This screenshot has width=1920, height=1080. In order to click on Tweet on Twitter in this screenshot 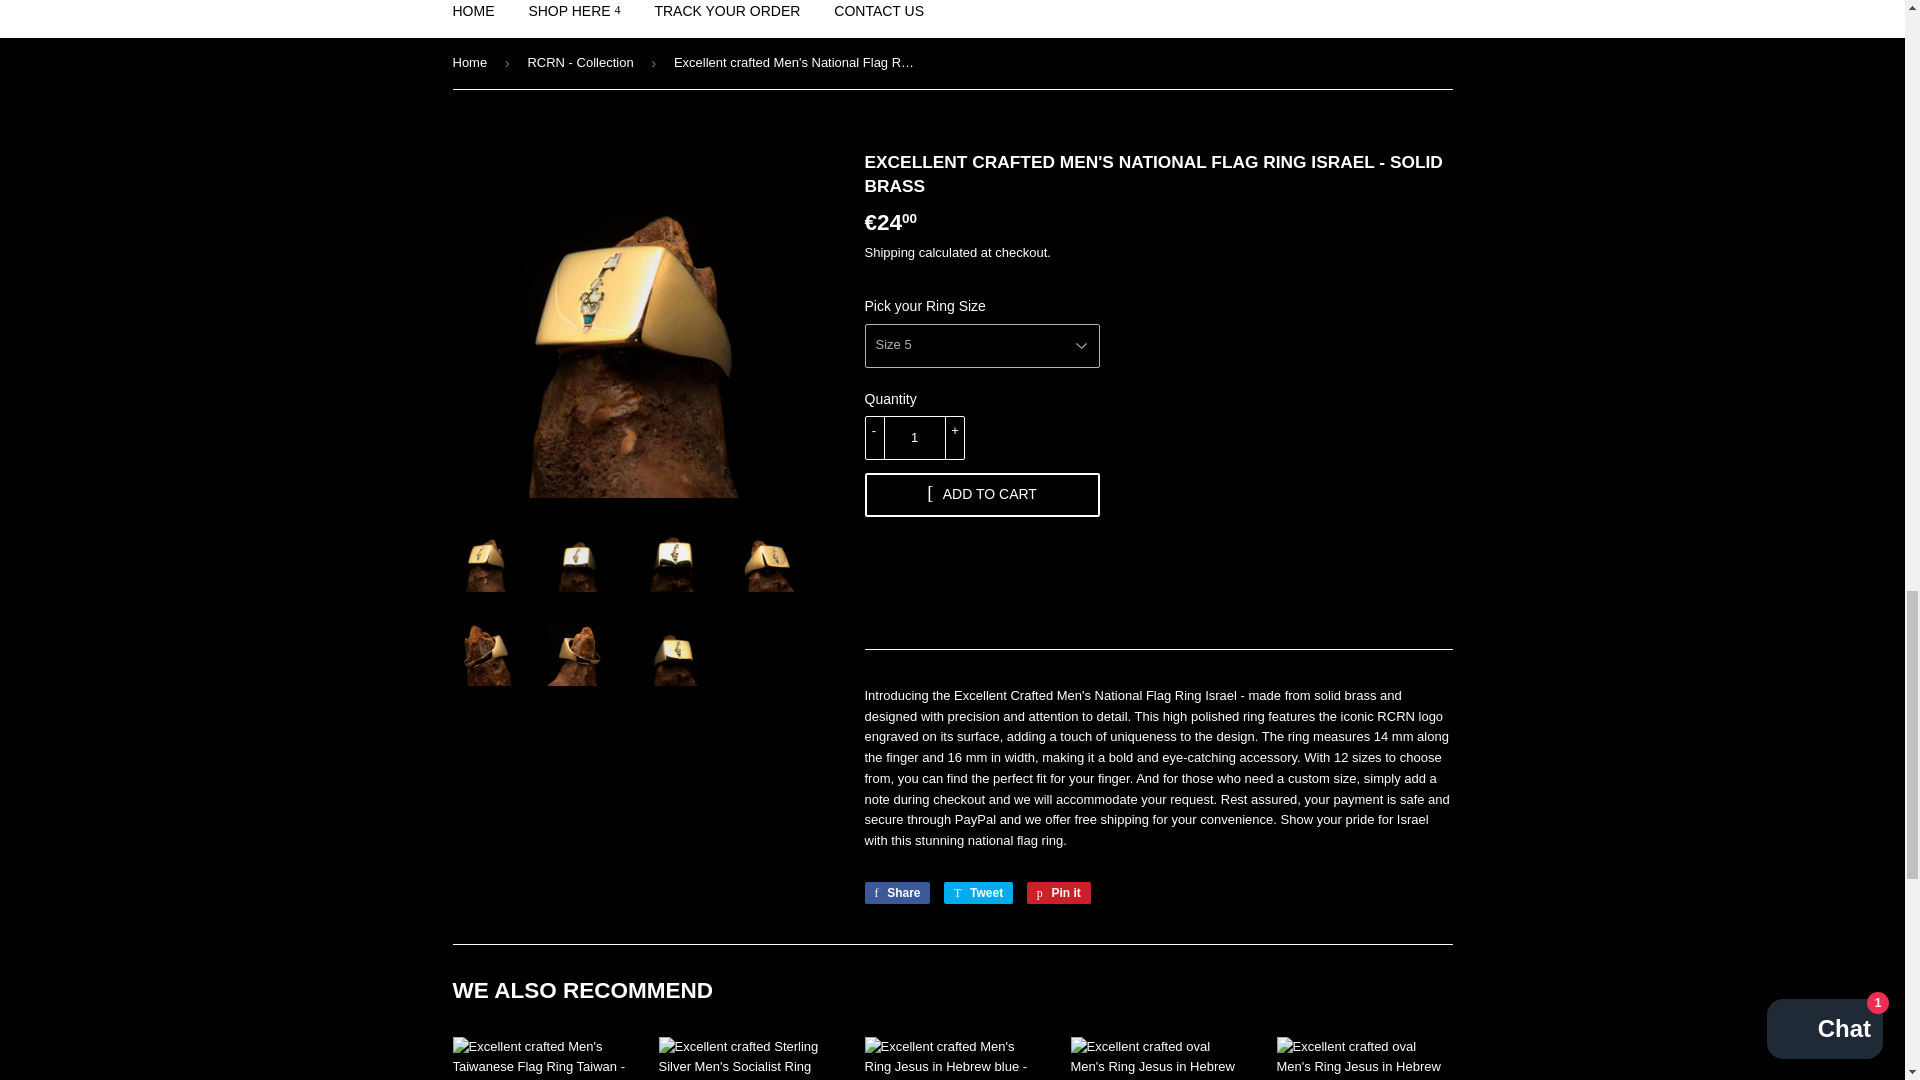, I will do `click(978, 892)`.